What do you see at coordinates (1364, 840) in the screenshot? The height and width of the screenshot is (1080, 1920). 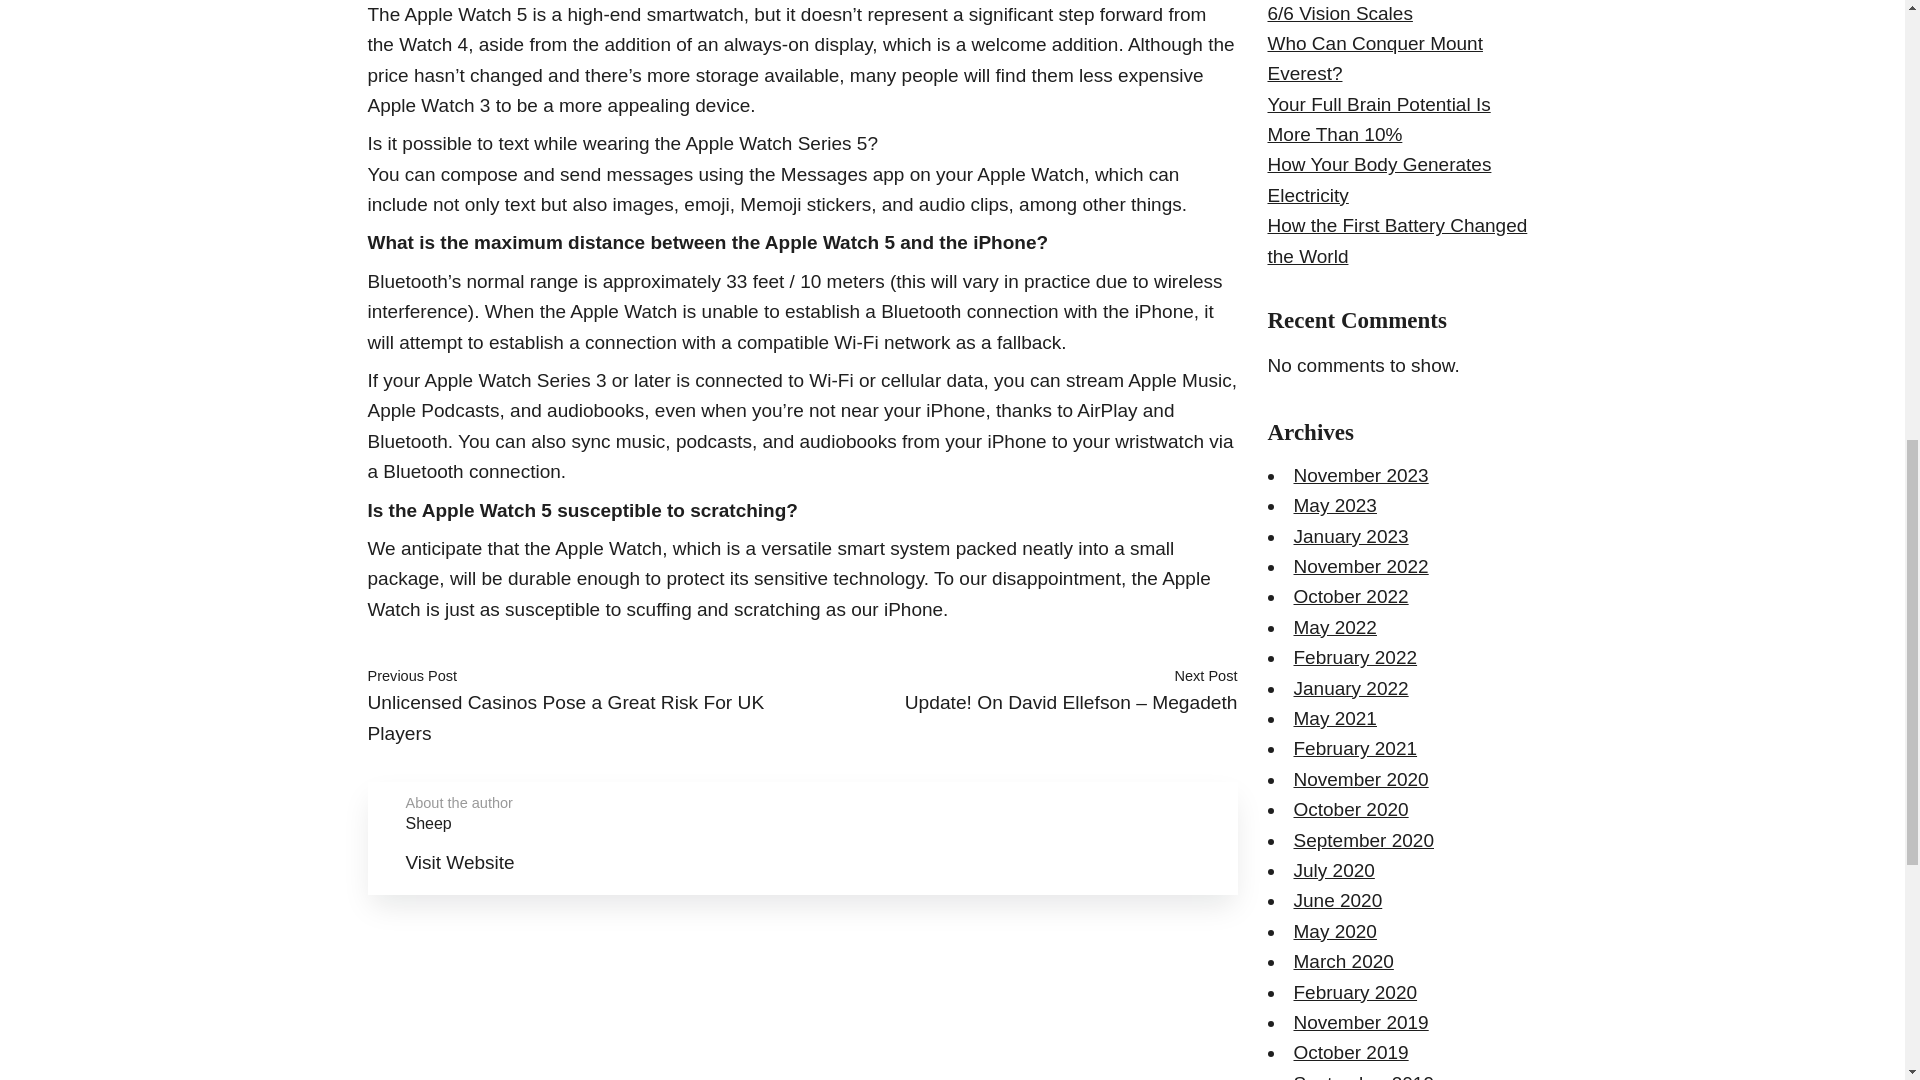 I see `September 2020` at bounding box center [1364, 840].